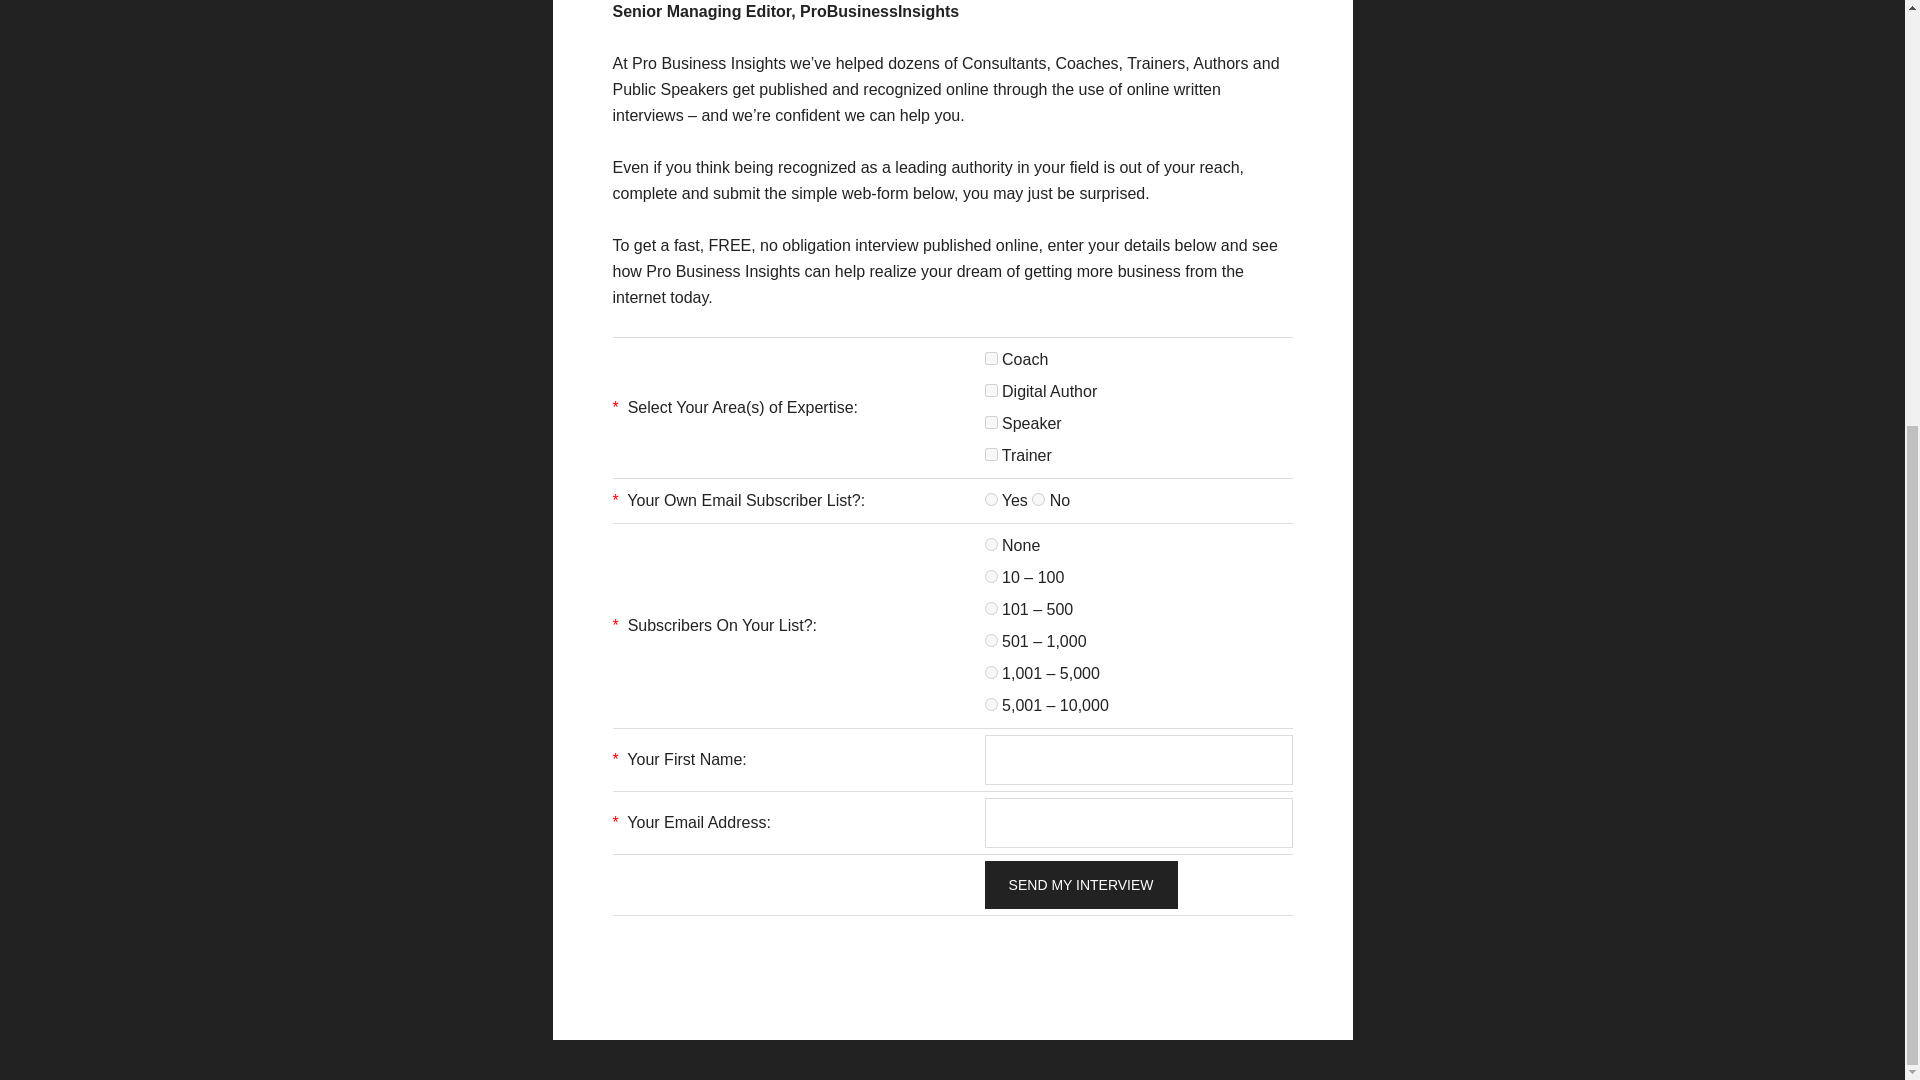  Describe the element at coordinates (991, 499) in the screenshot. I see `Yes` at that location.